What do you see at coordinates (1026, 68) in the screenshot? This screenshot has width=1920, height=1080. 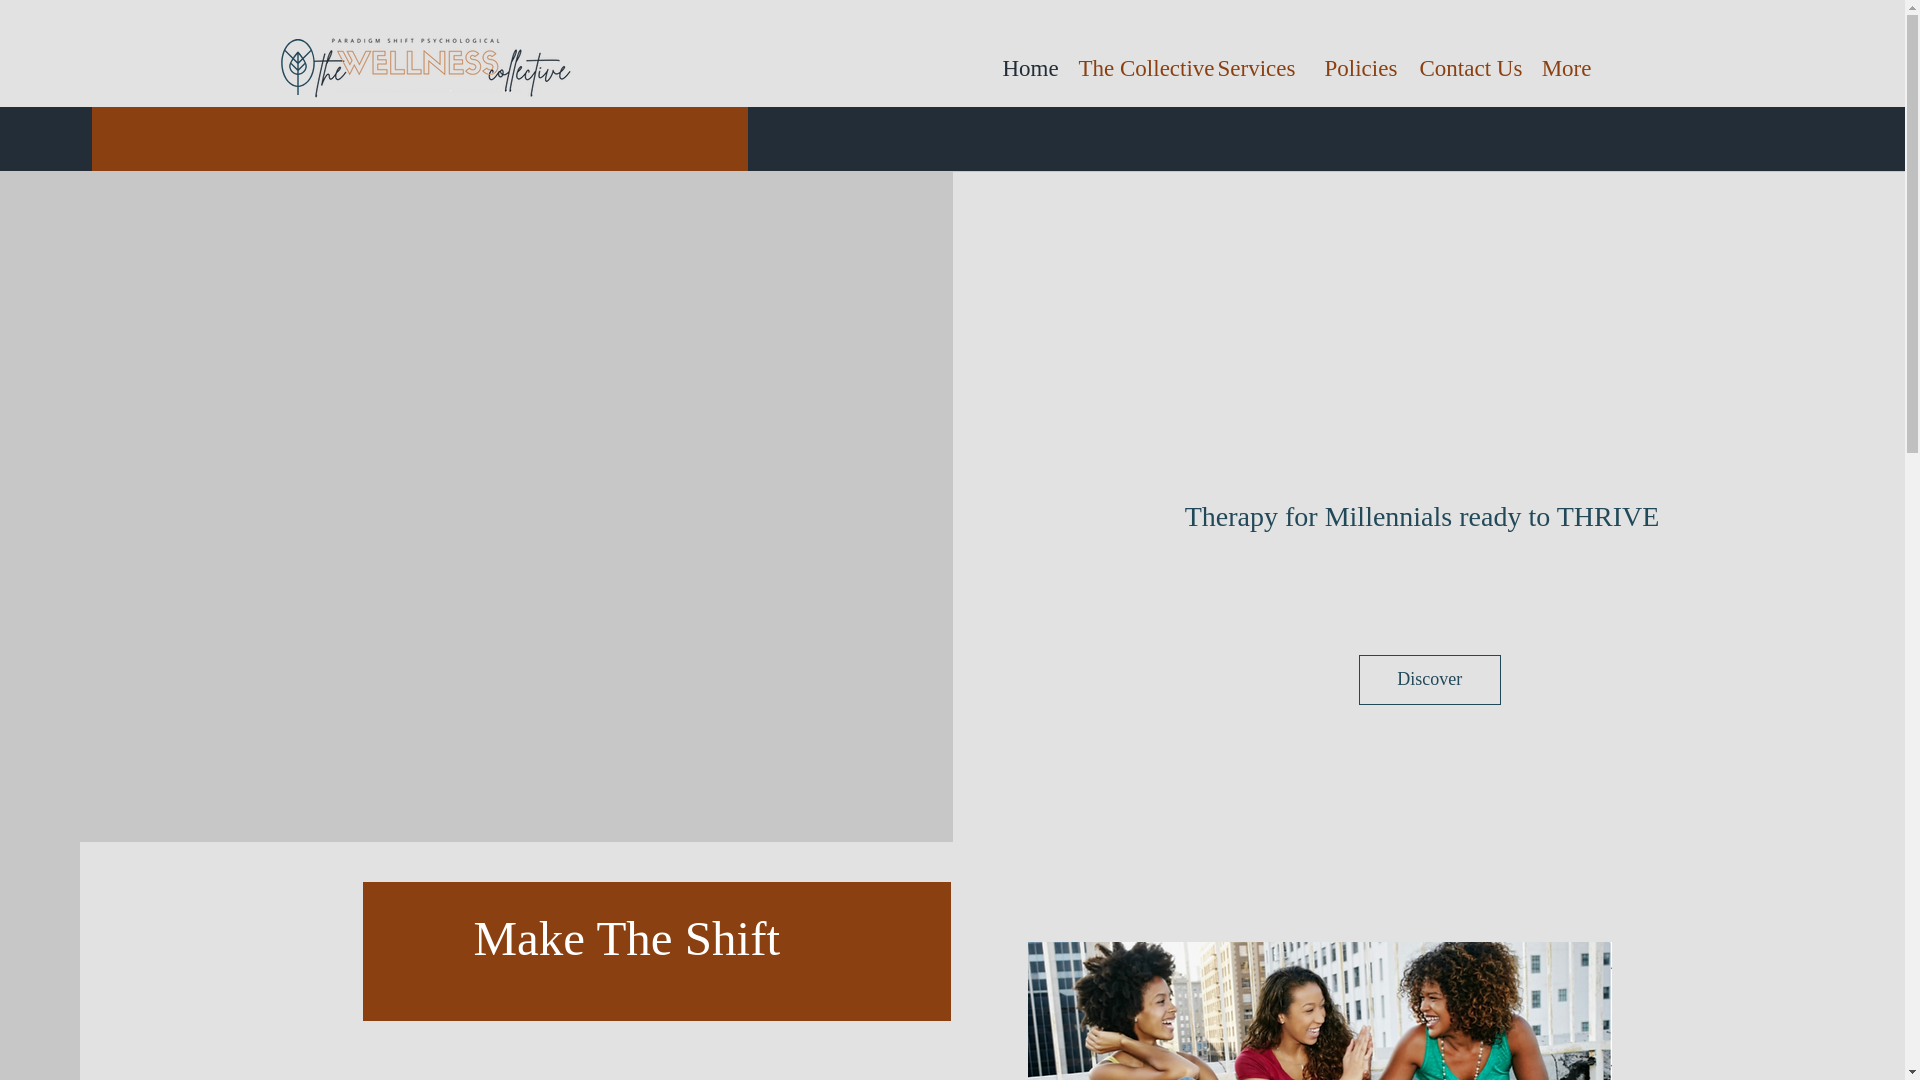 I see `Home` at bounding box center [1026, 68].